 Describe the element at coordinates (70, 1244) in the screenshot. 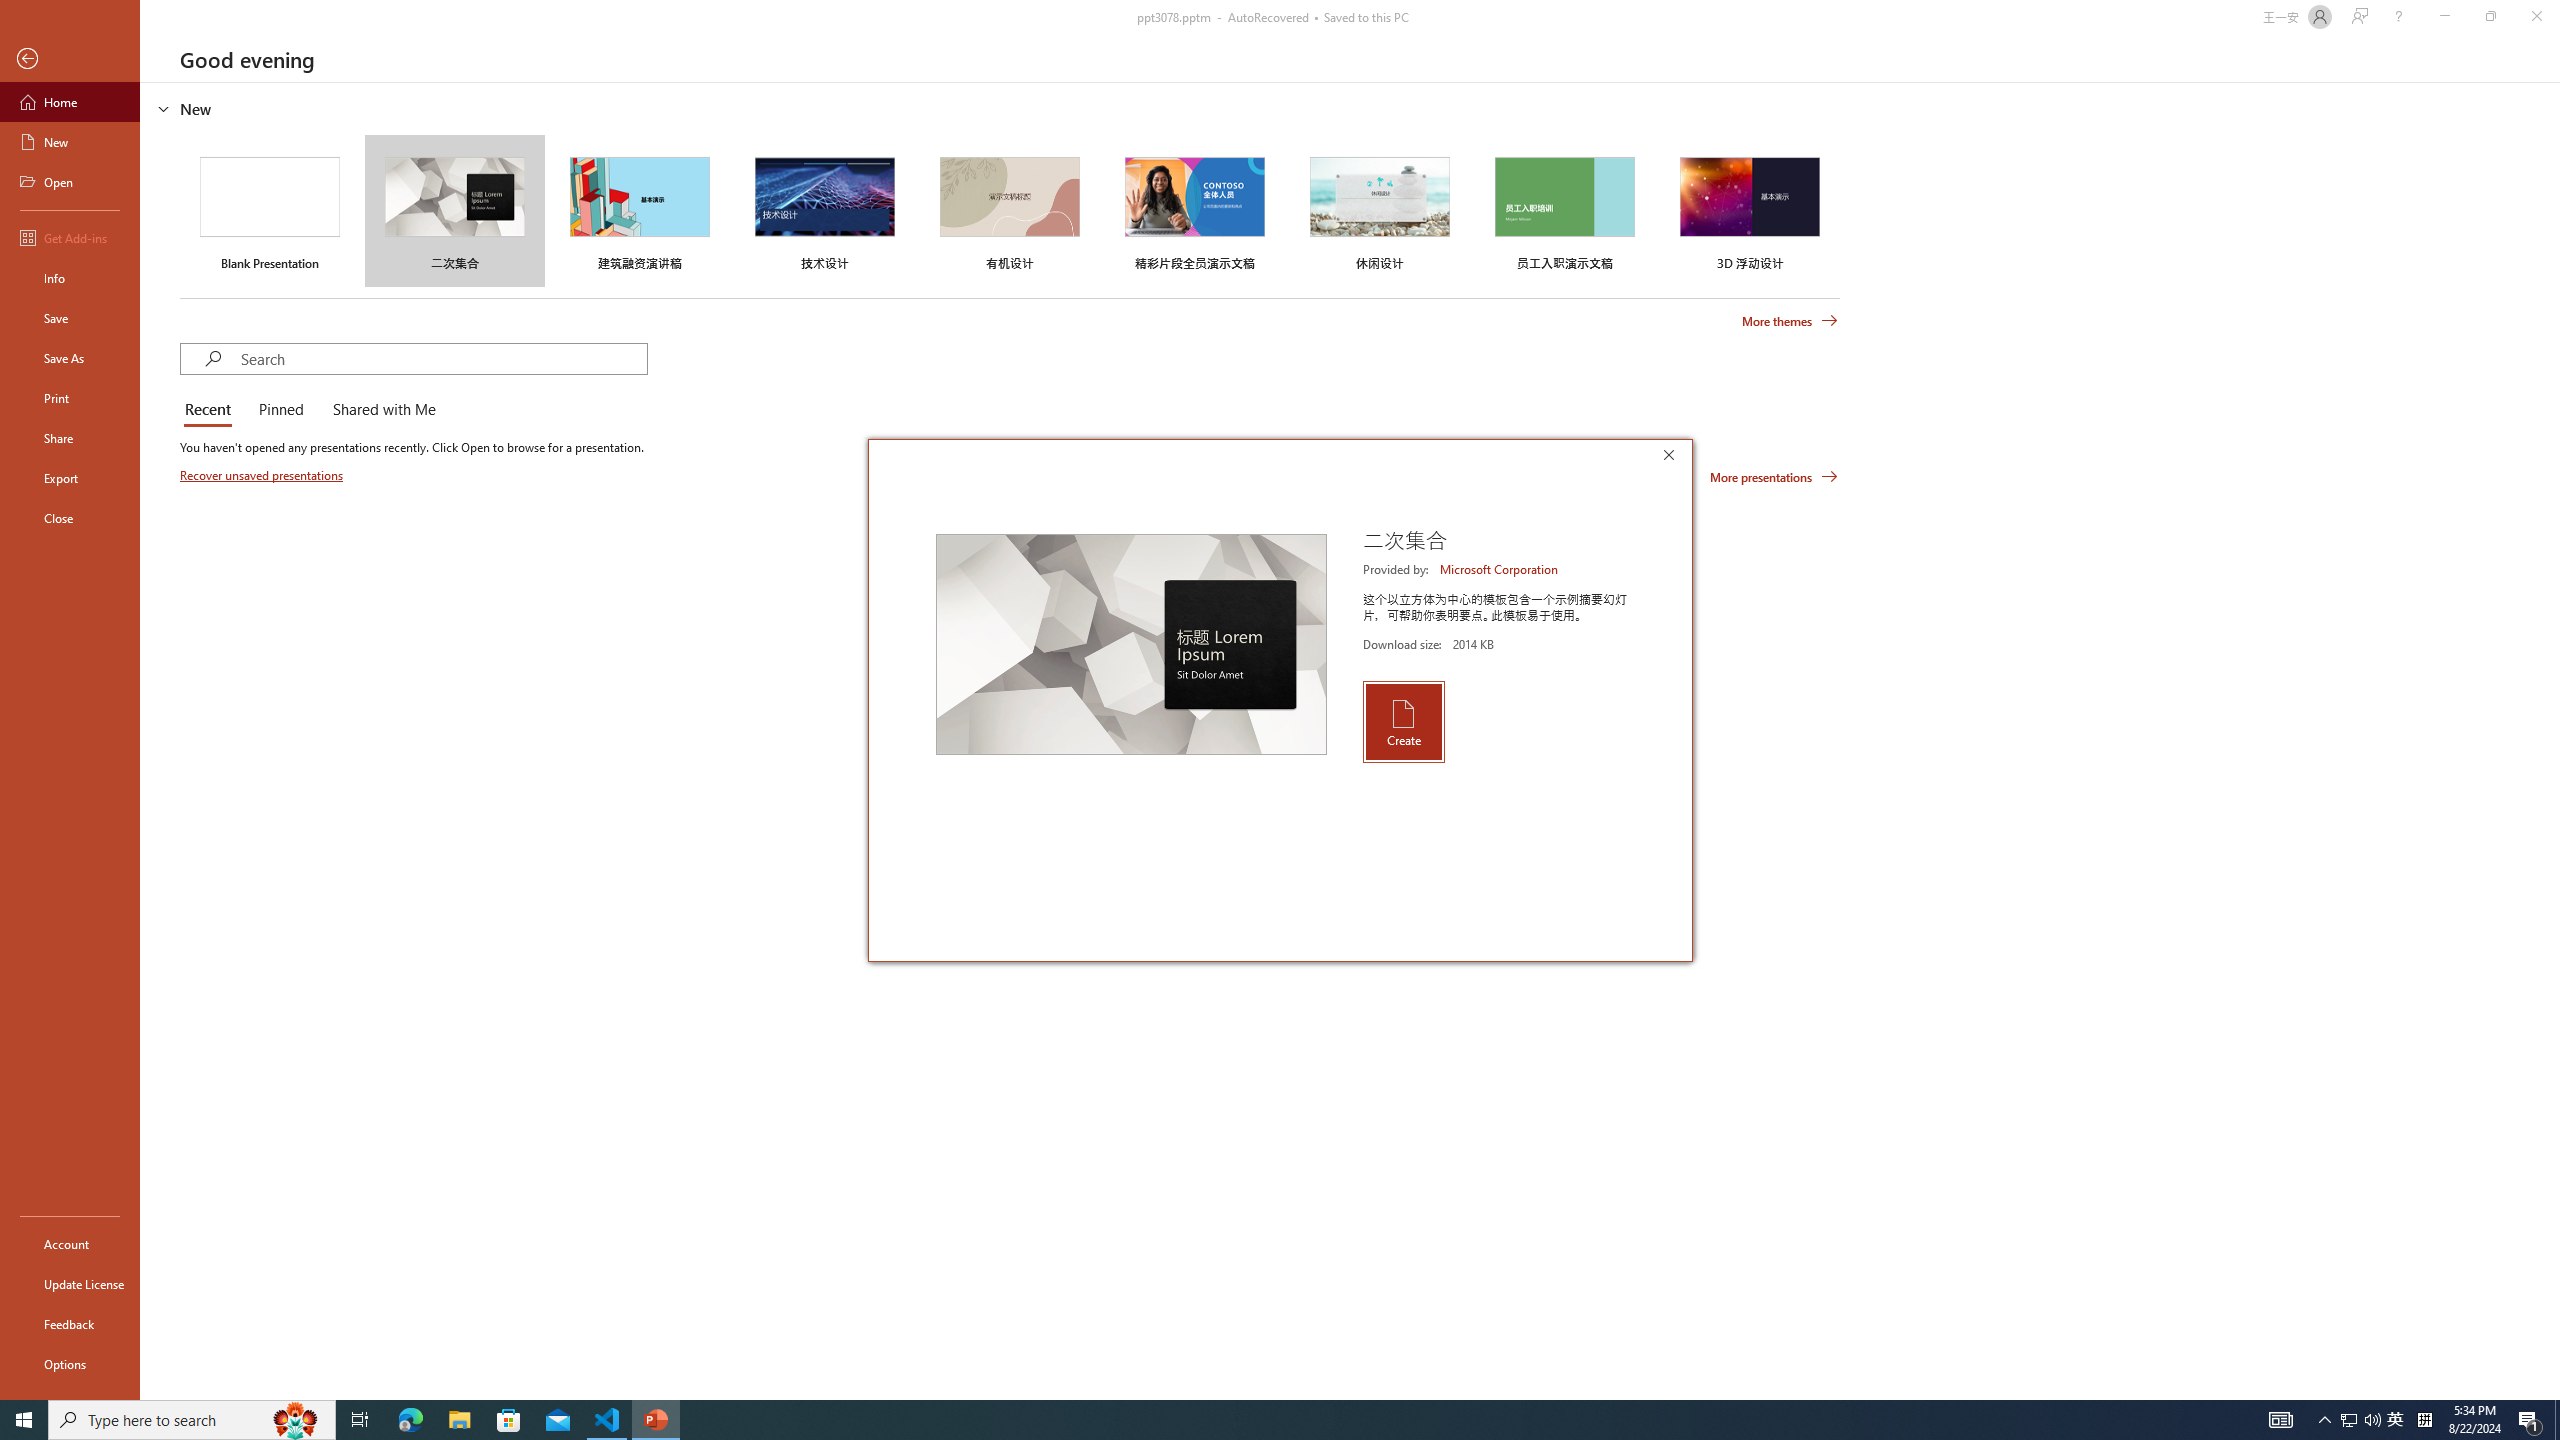

I see `Account` at that location.